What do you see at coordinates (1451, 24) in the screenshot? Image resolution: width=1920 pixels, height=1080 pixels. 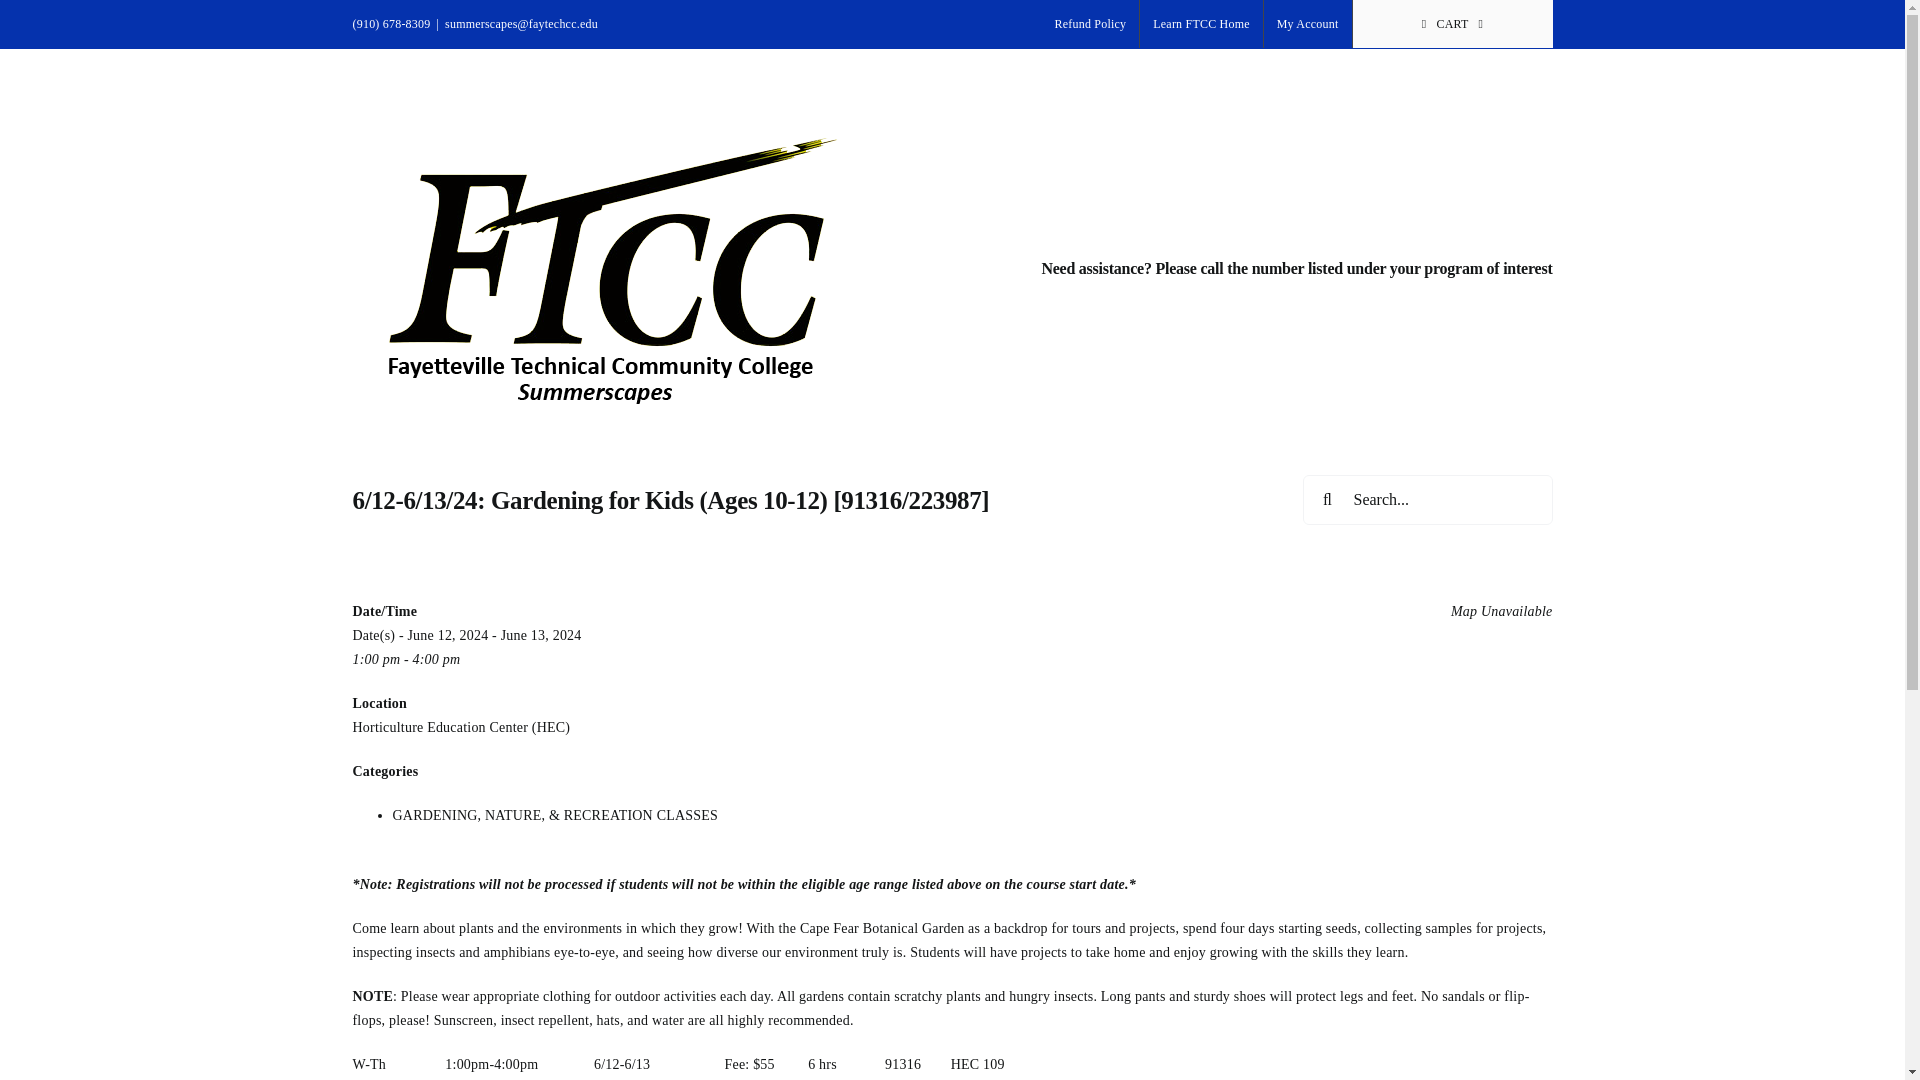 I see `CART` at bounding box center [1451, 24].